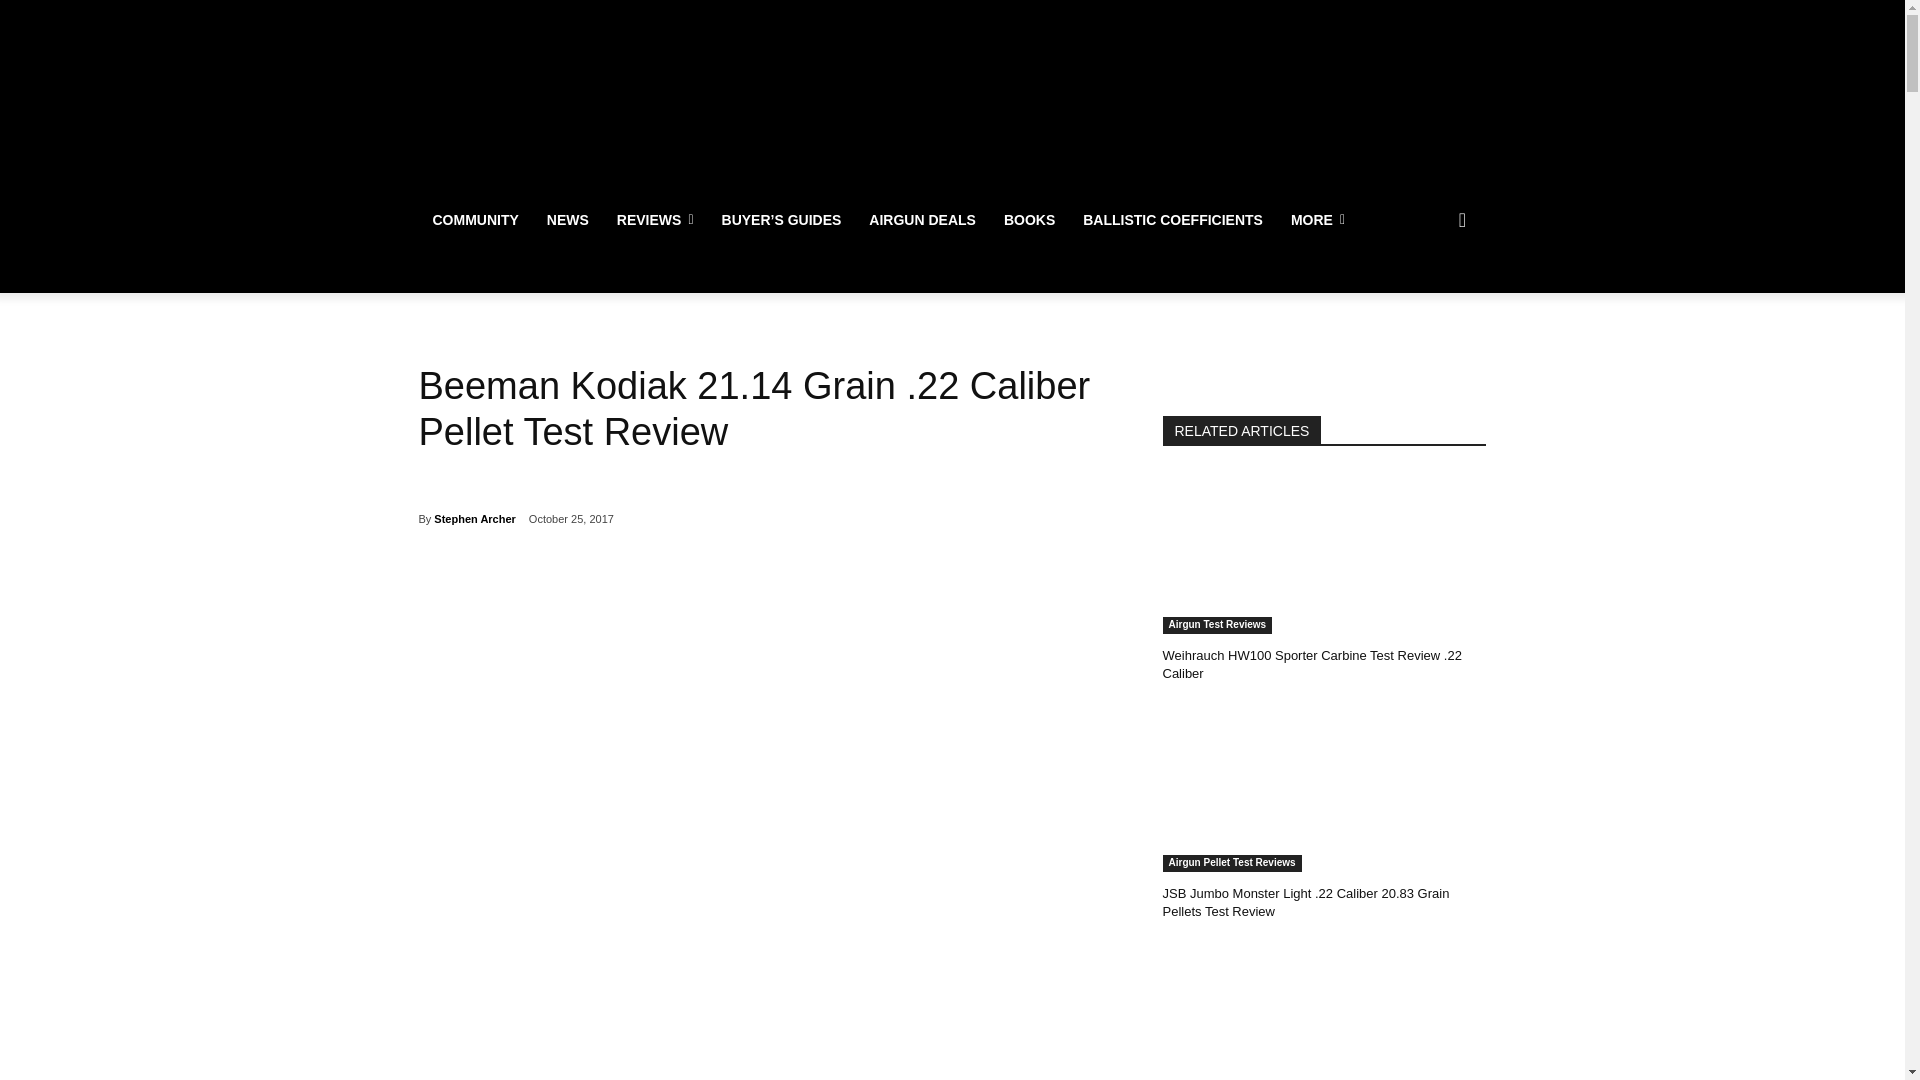 This screenshot has height=1080, width=1920. I want to click on Shooting The Western Airguns Rattler 45 PCP Air Rifle, so click(1324, 1014).